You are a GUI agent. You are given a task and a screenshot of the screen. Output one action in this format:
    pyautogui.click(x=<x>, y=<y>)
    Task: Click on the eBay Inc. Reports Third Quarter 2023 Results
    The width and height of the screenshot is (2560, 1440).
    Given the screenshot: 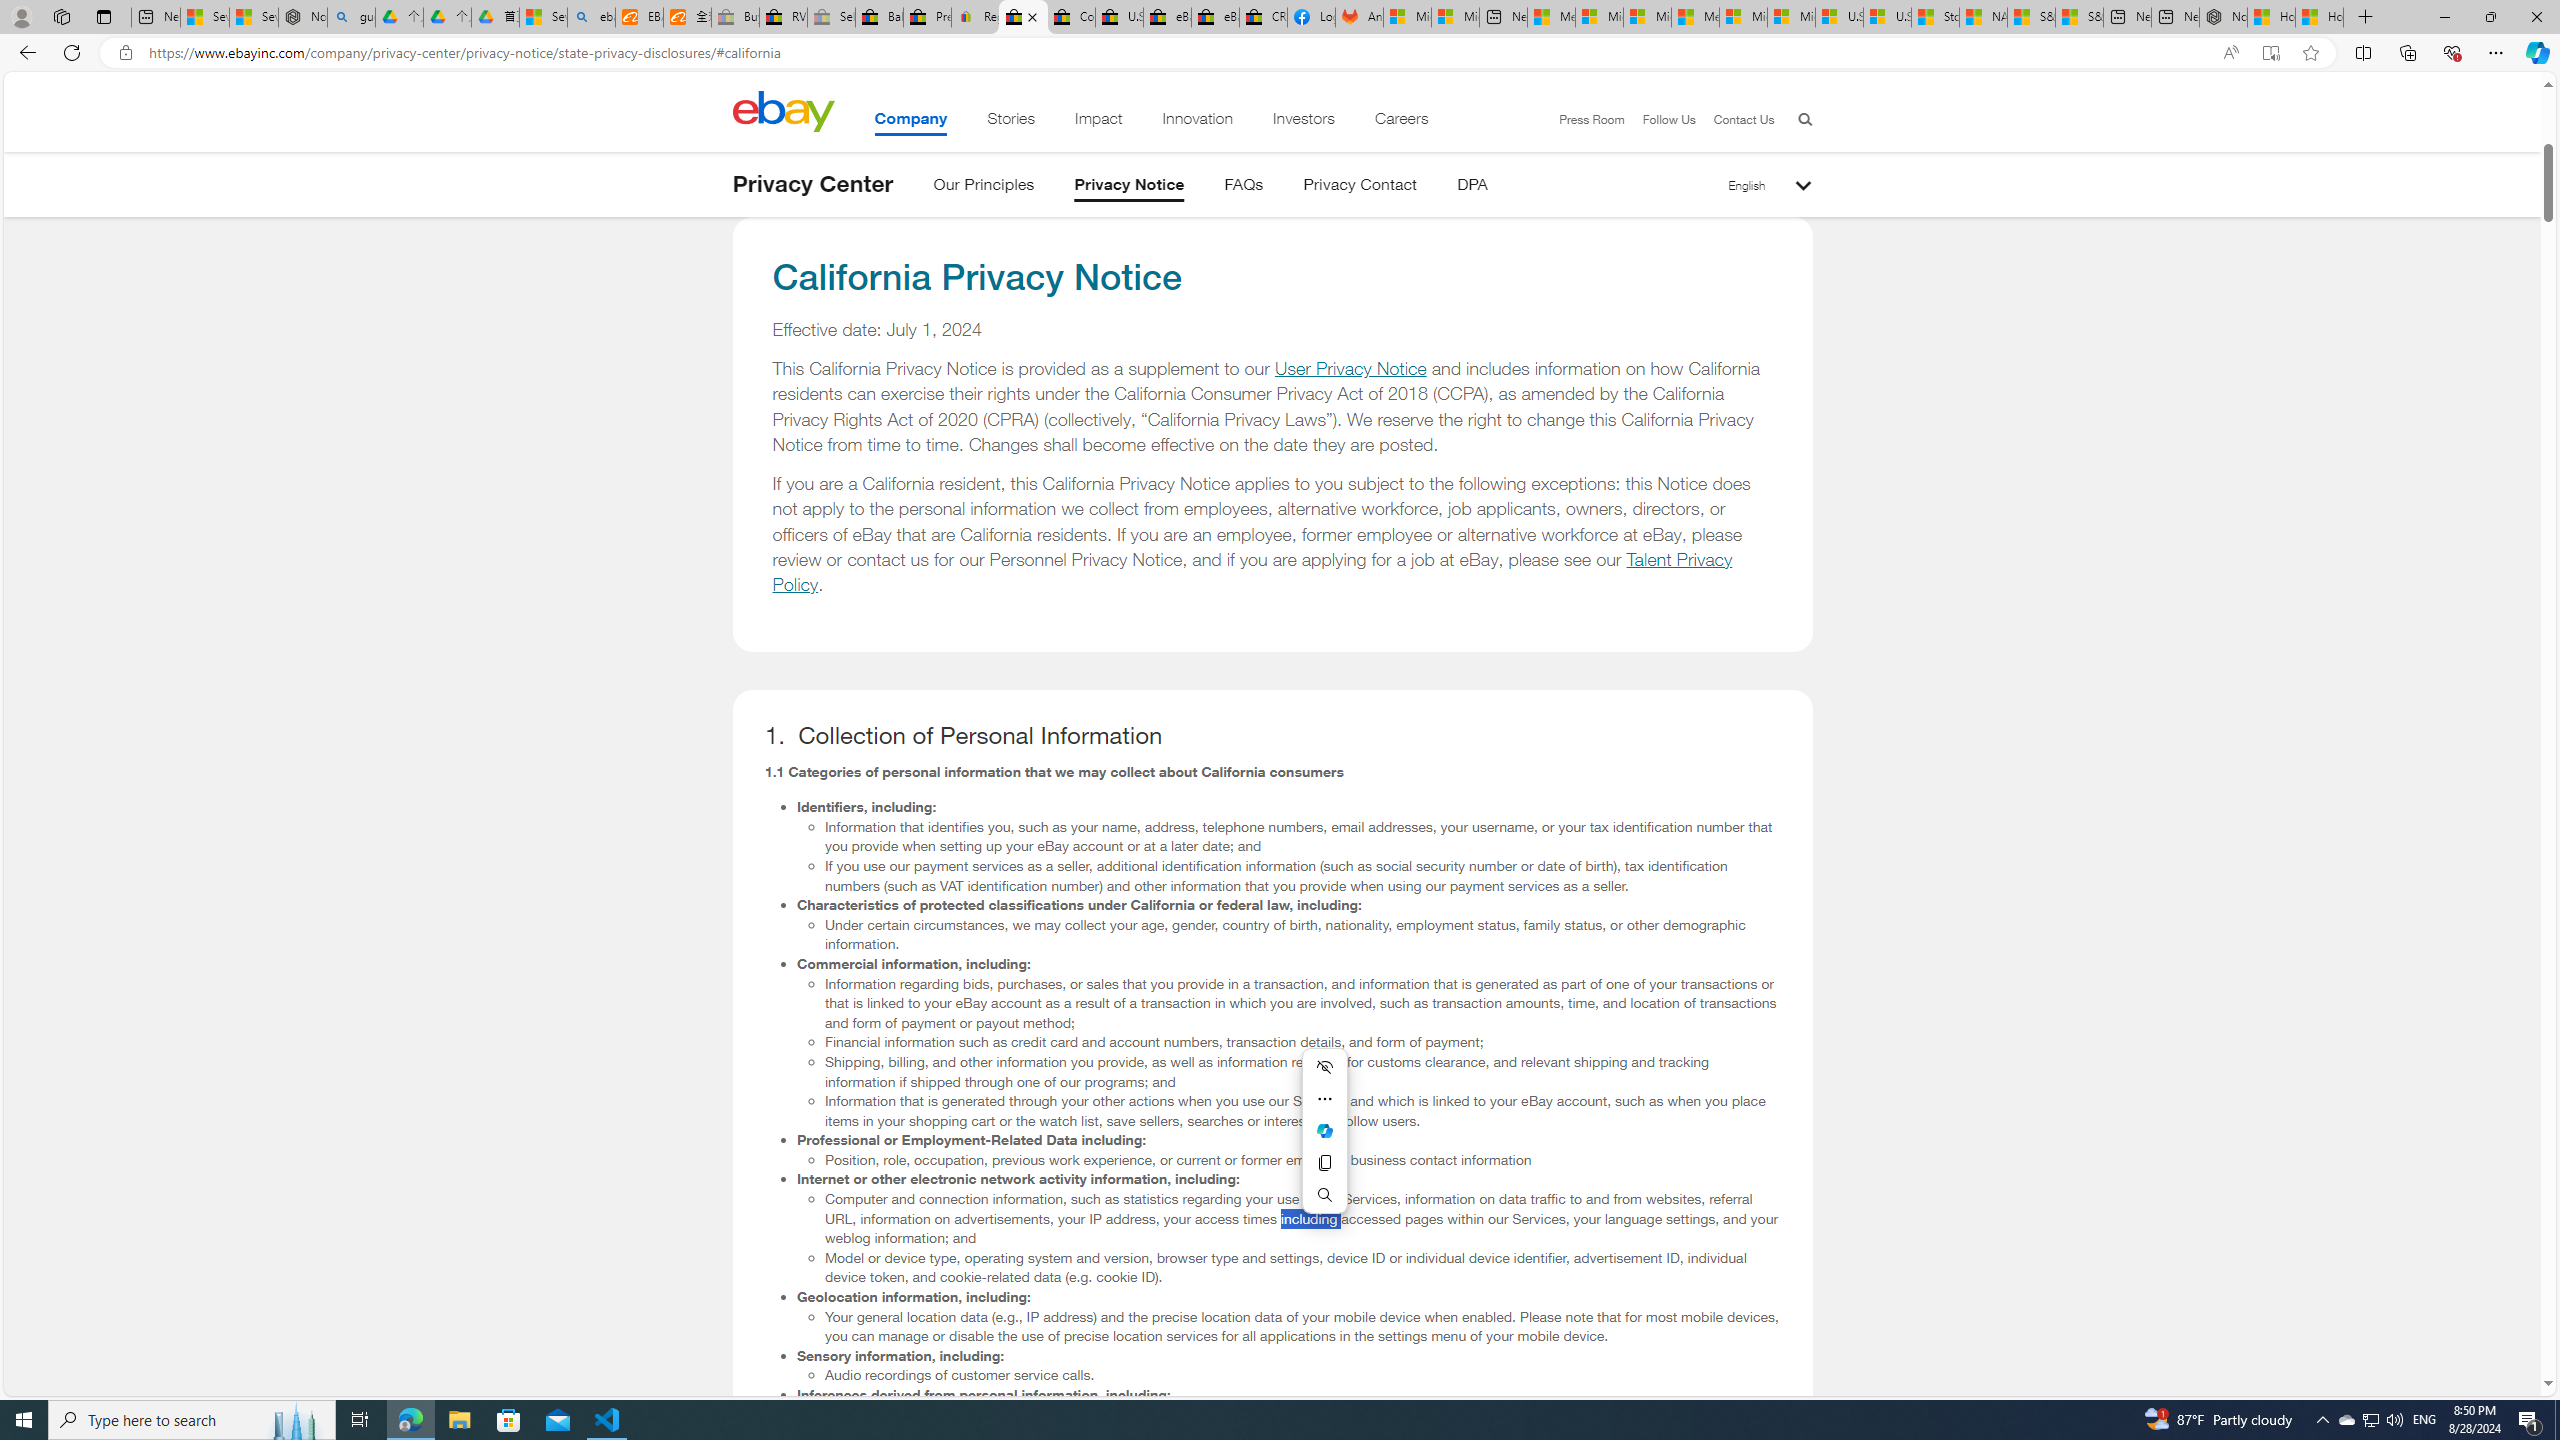 What is the action you would take?
    pyautogui.click(x=1216, y=17)
    